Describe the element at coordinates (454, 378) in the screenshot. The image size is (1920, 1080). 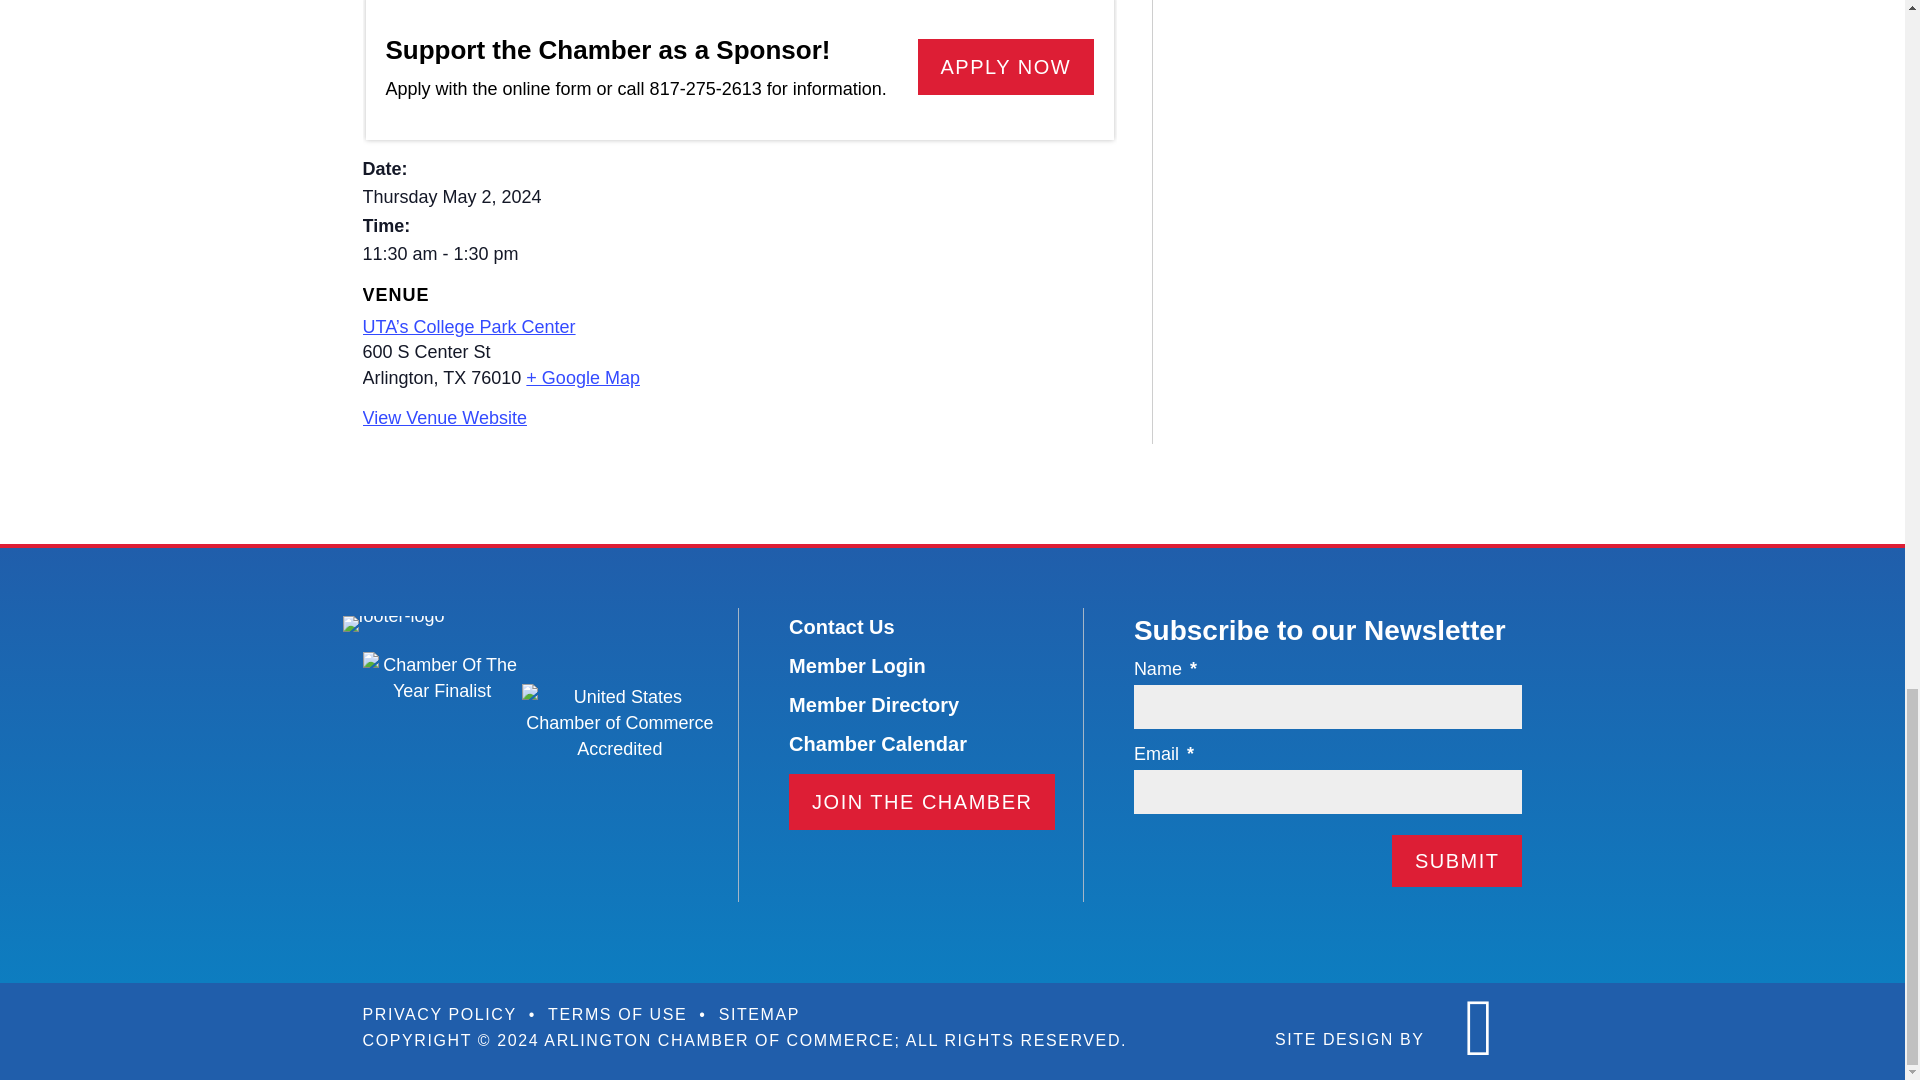
I see `Texas` at that location.